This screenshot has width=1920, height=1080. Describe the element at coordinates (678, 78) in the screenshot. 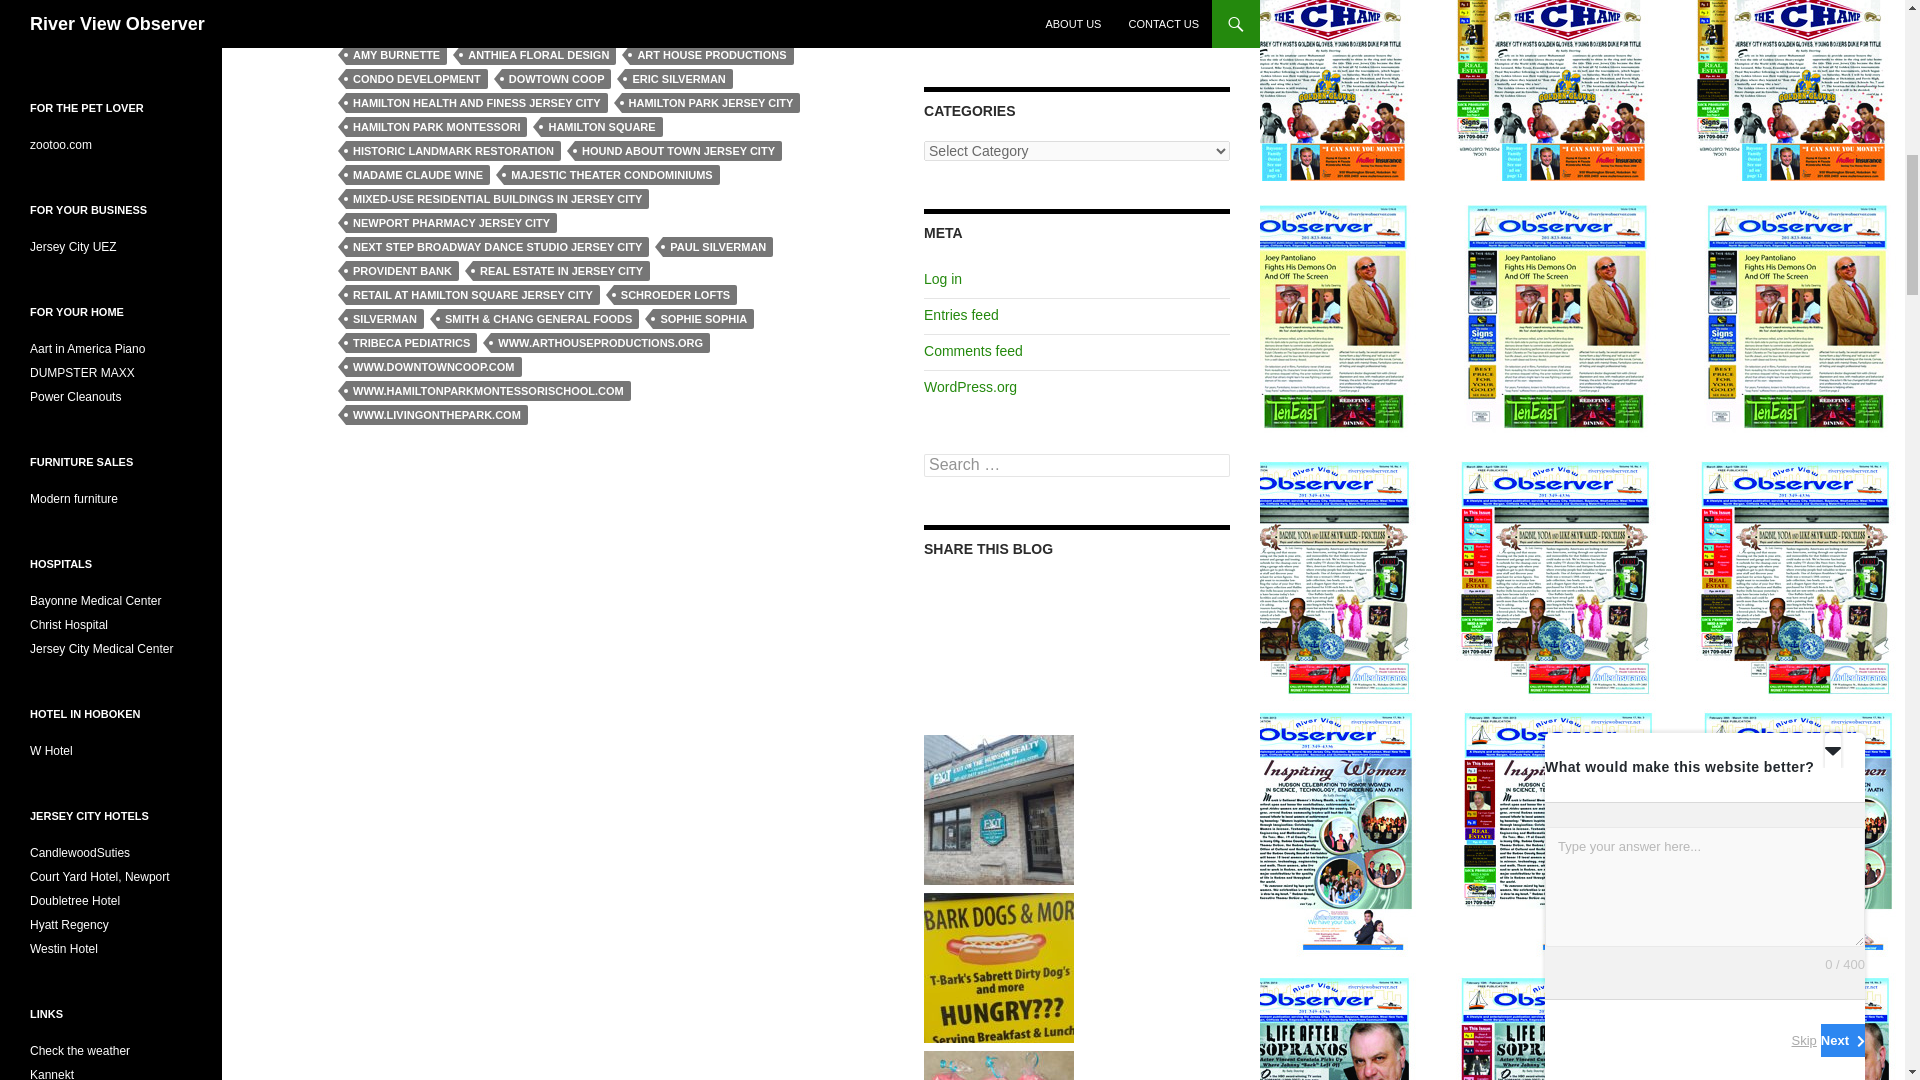

I see `ERIC SILVERMAN` at that location.